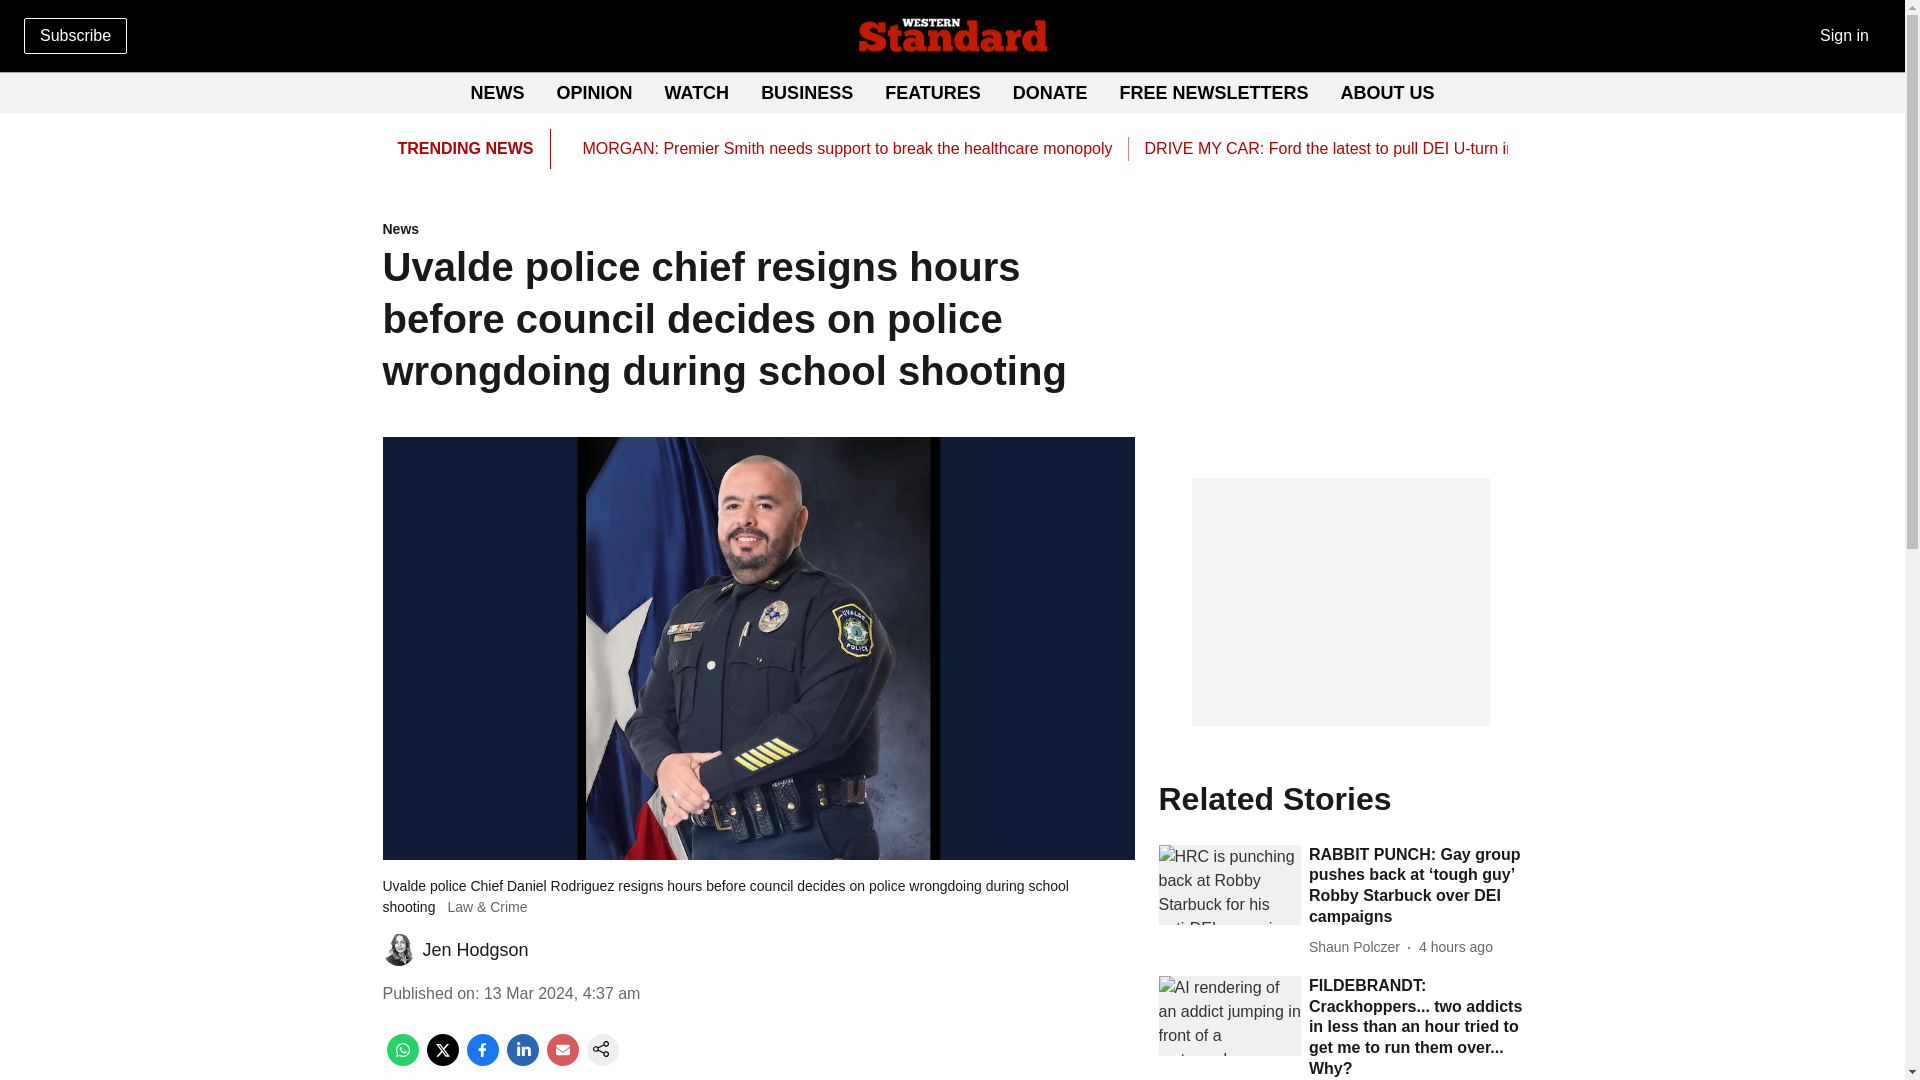  I want to click on WATCH, so click(696, 92).